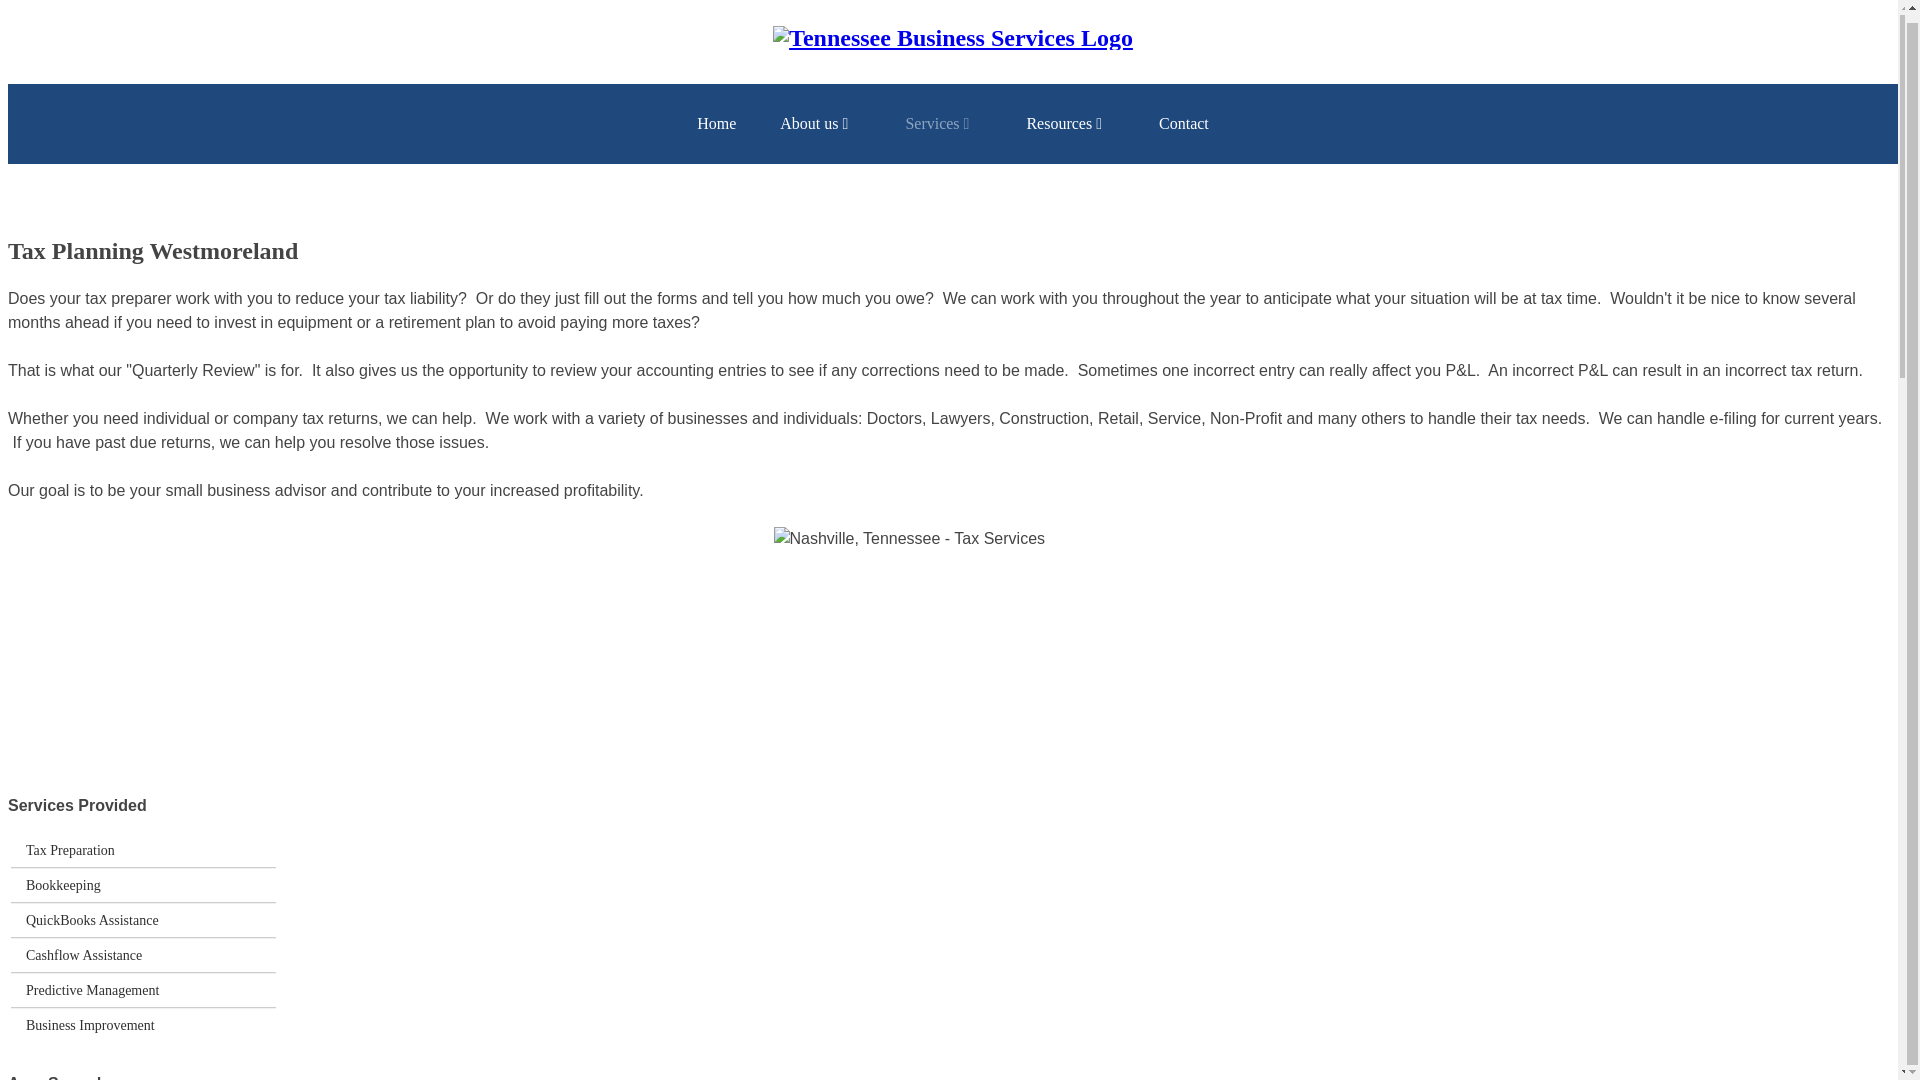  I want to click on Business Improvement, so click(90, 1025).